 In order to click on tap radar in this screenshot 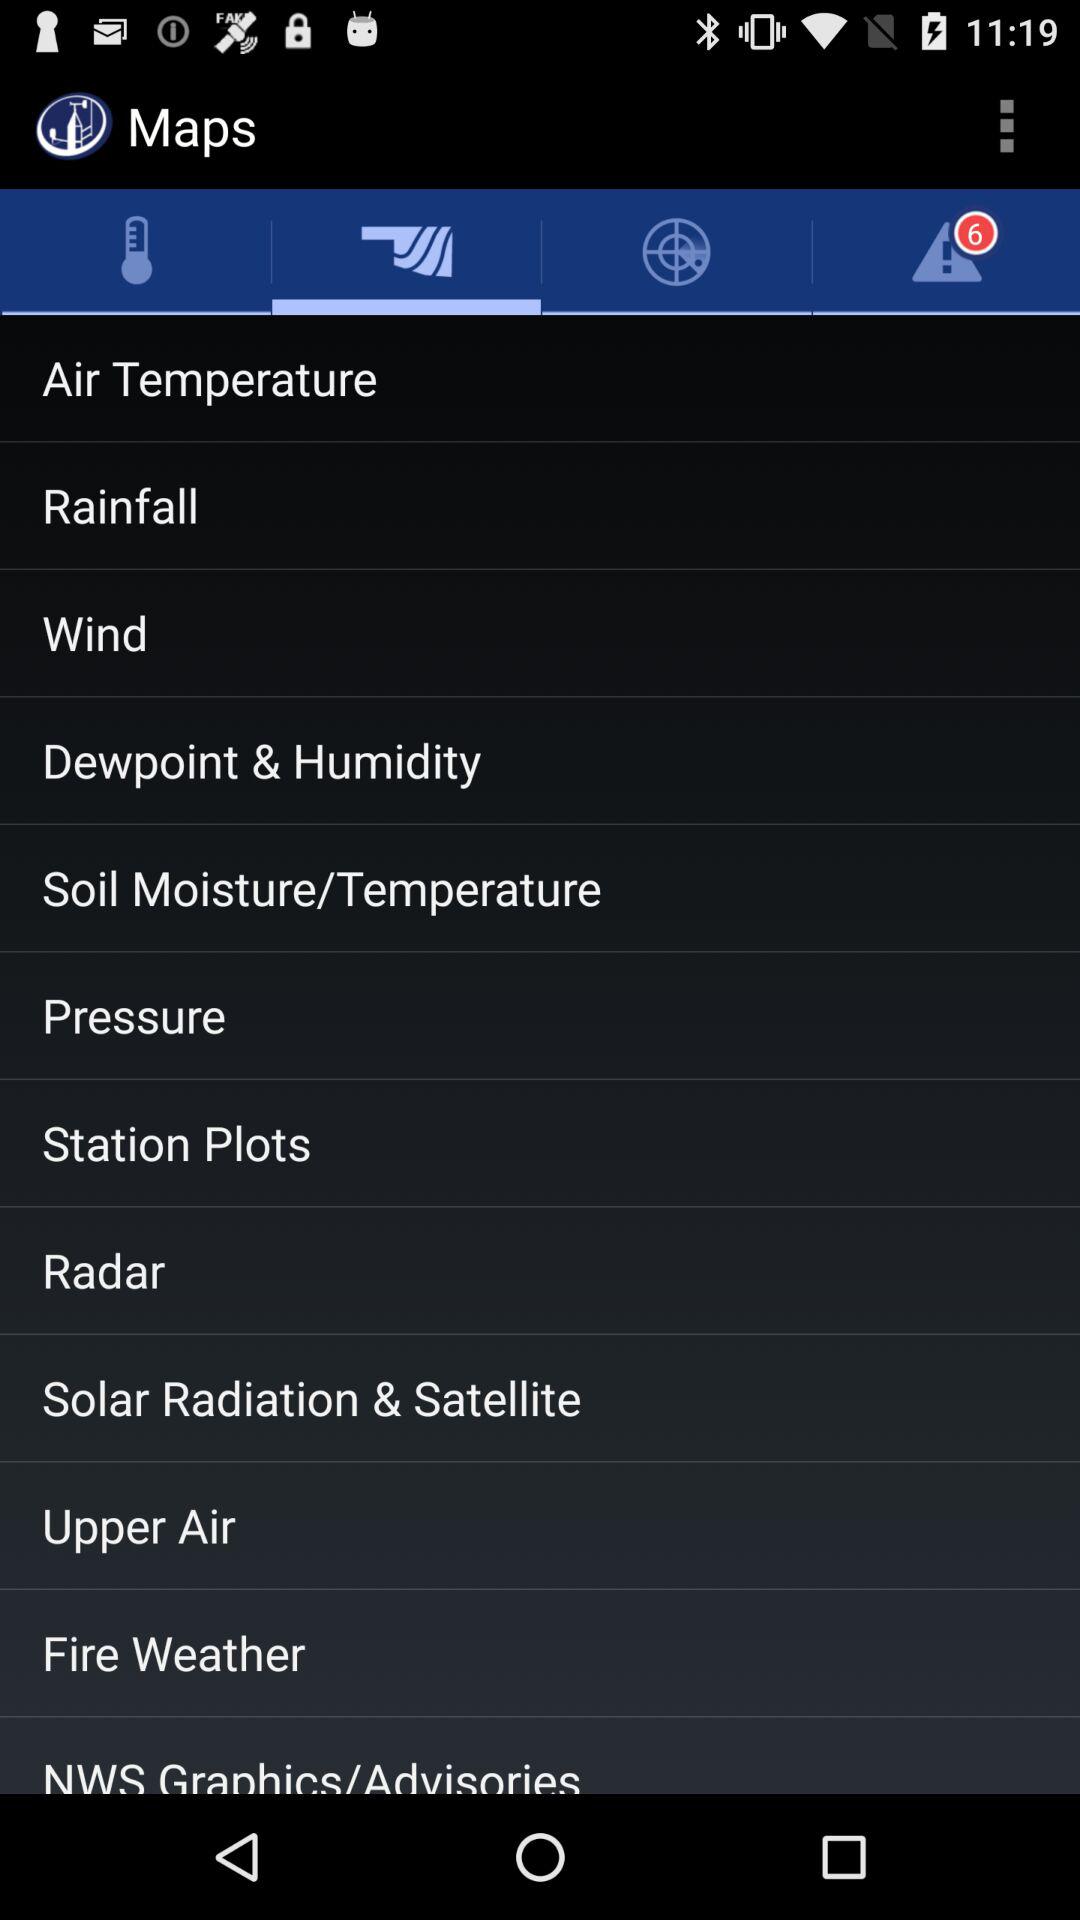, I will do `click(540, 1270)`.